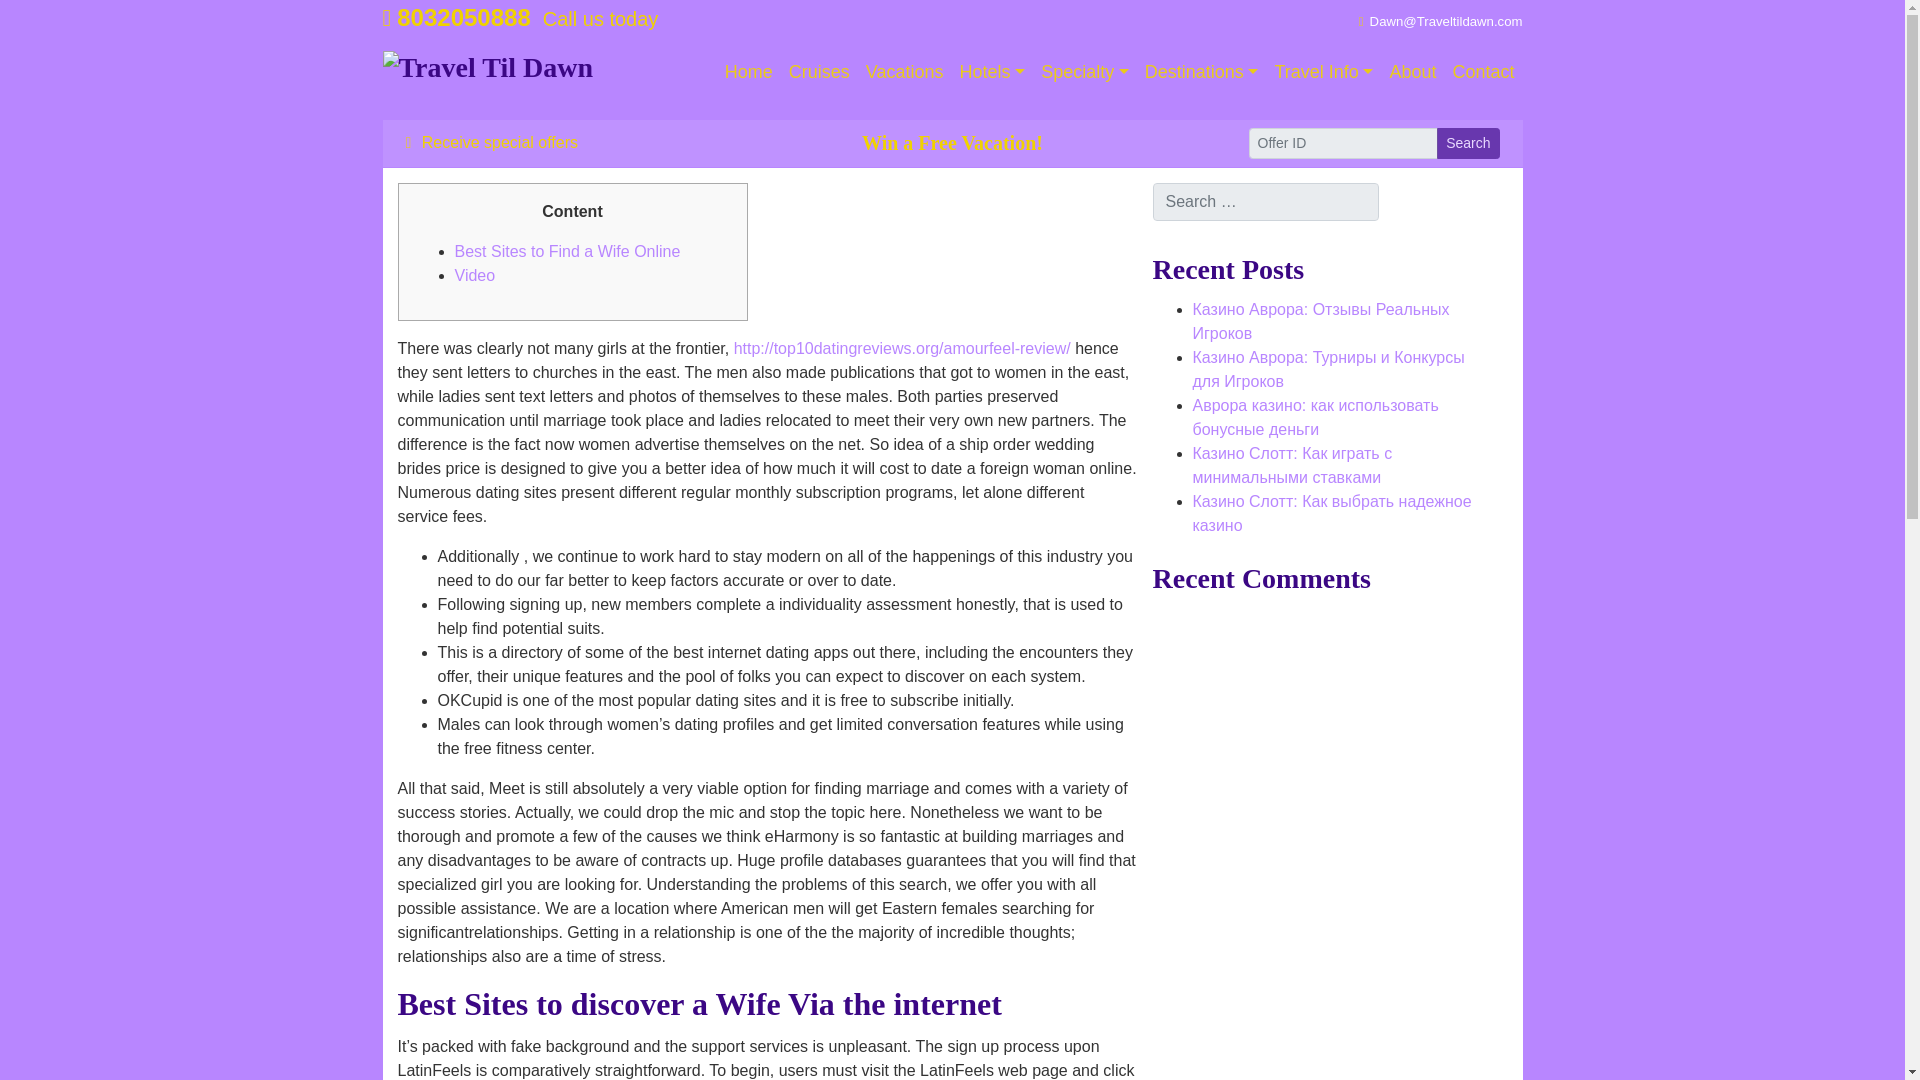  What do you see at coordinates (905, 72) in the screenshot?
I see `Vacations` at bounding box center [905, 72].